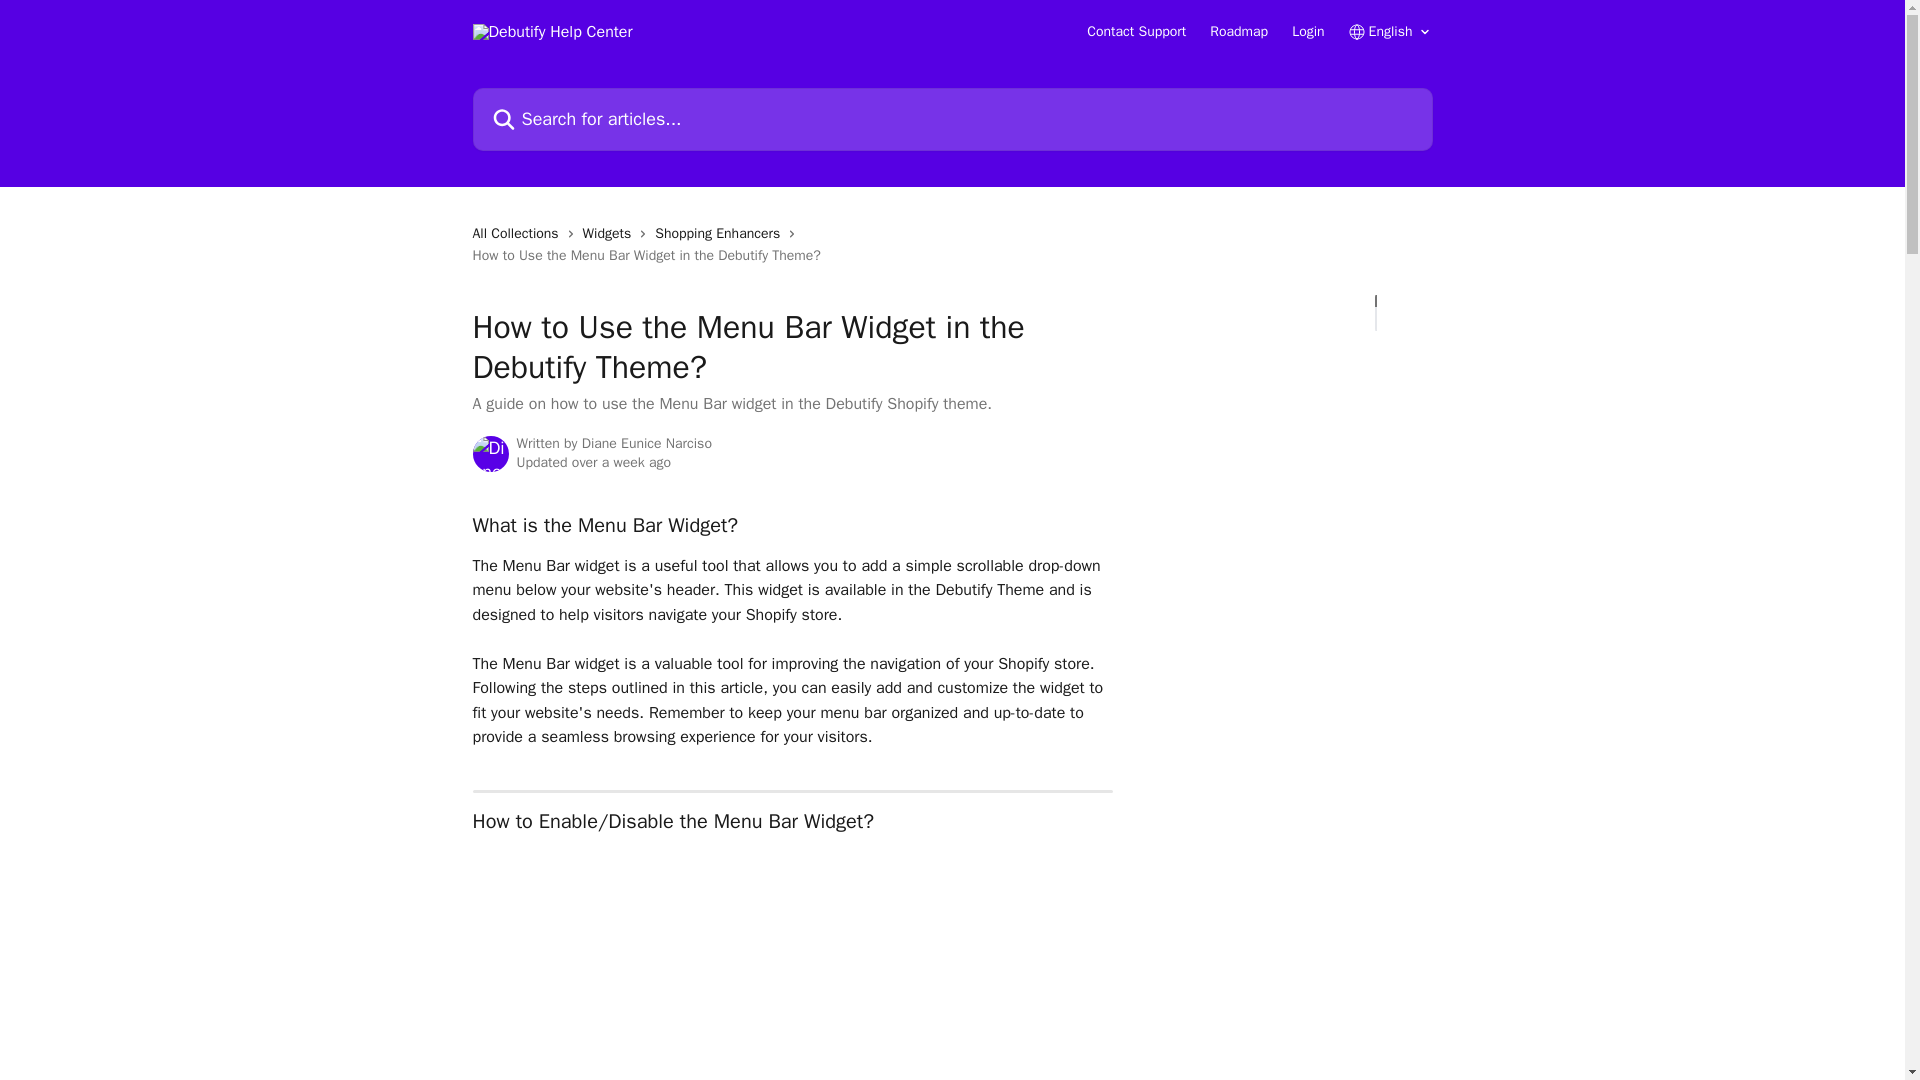 This screenshot has height=1080, width=1920. I want to click on Contact Support, so click(1136, 31).